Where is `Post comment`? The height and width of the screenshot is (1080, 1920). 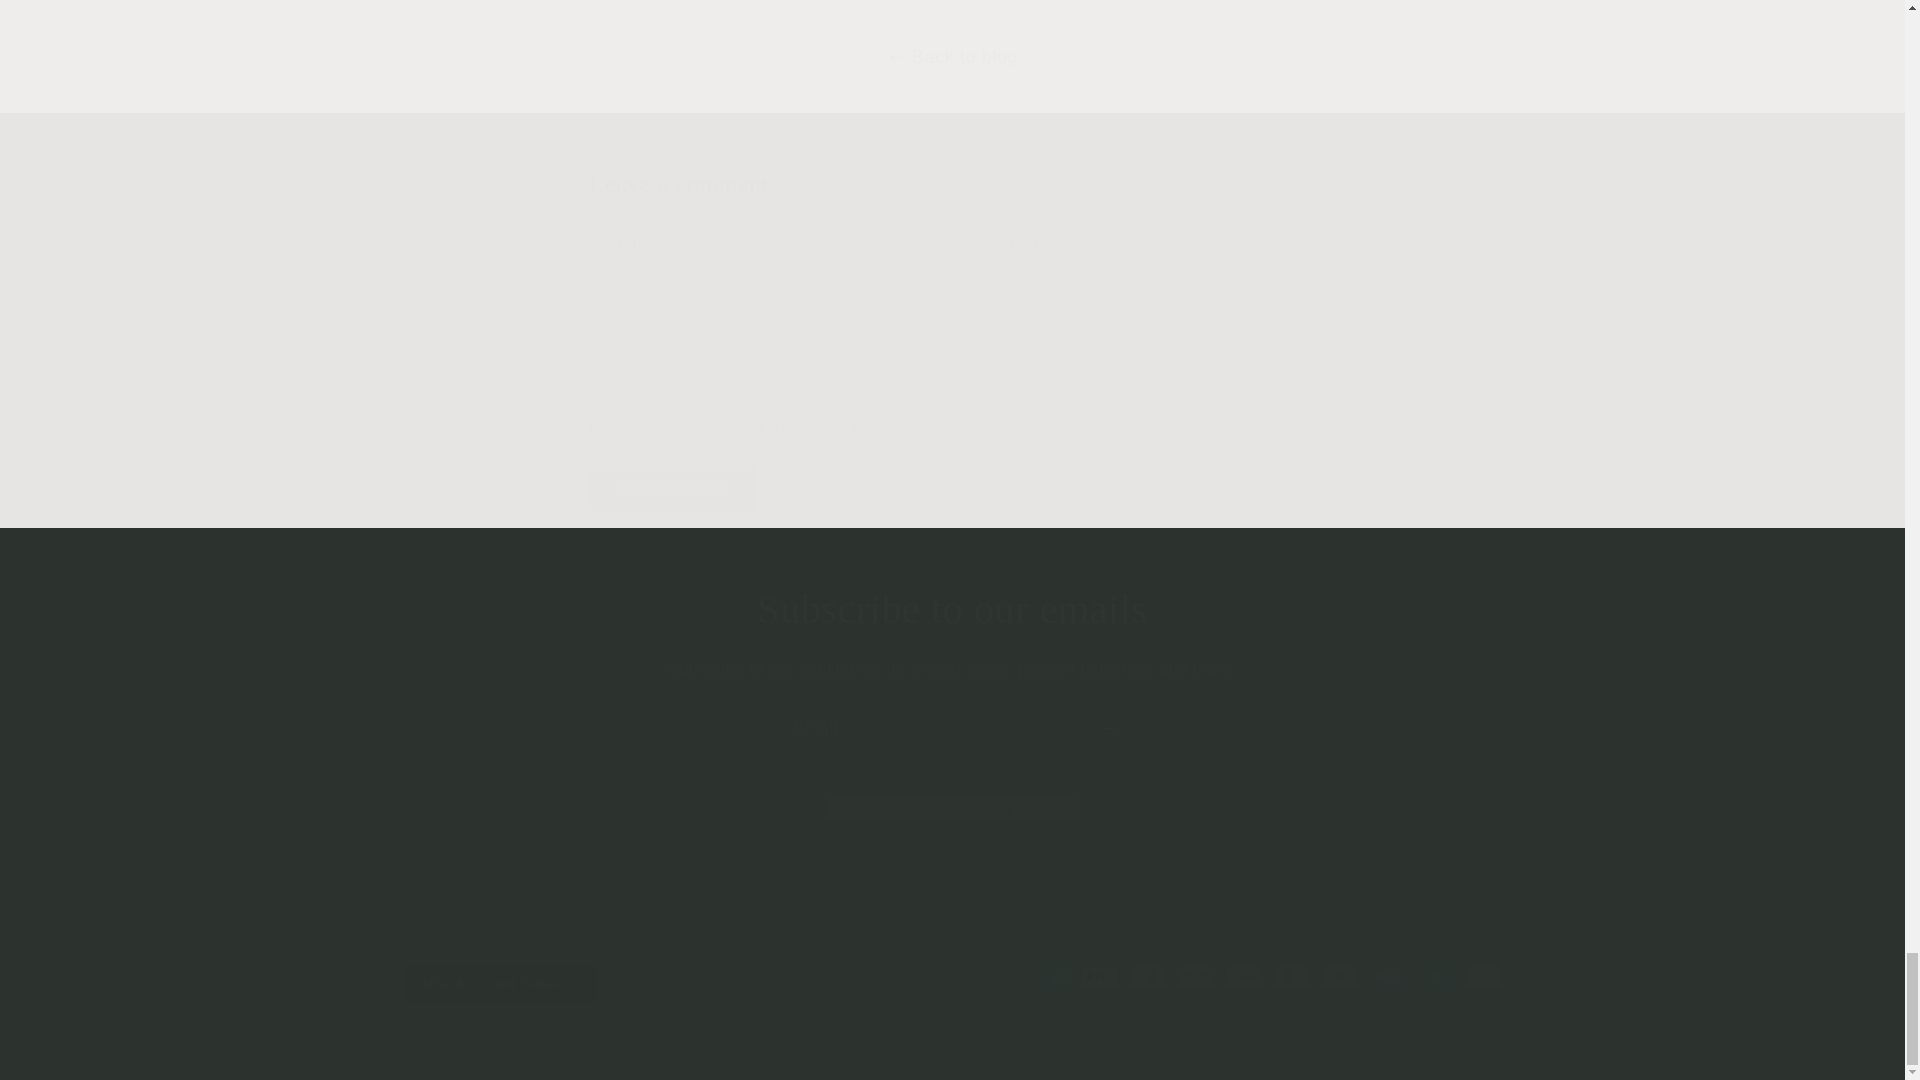
Post comment is located at coordinates (674, 488).